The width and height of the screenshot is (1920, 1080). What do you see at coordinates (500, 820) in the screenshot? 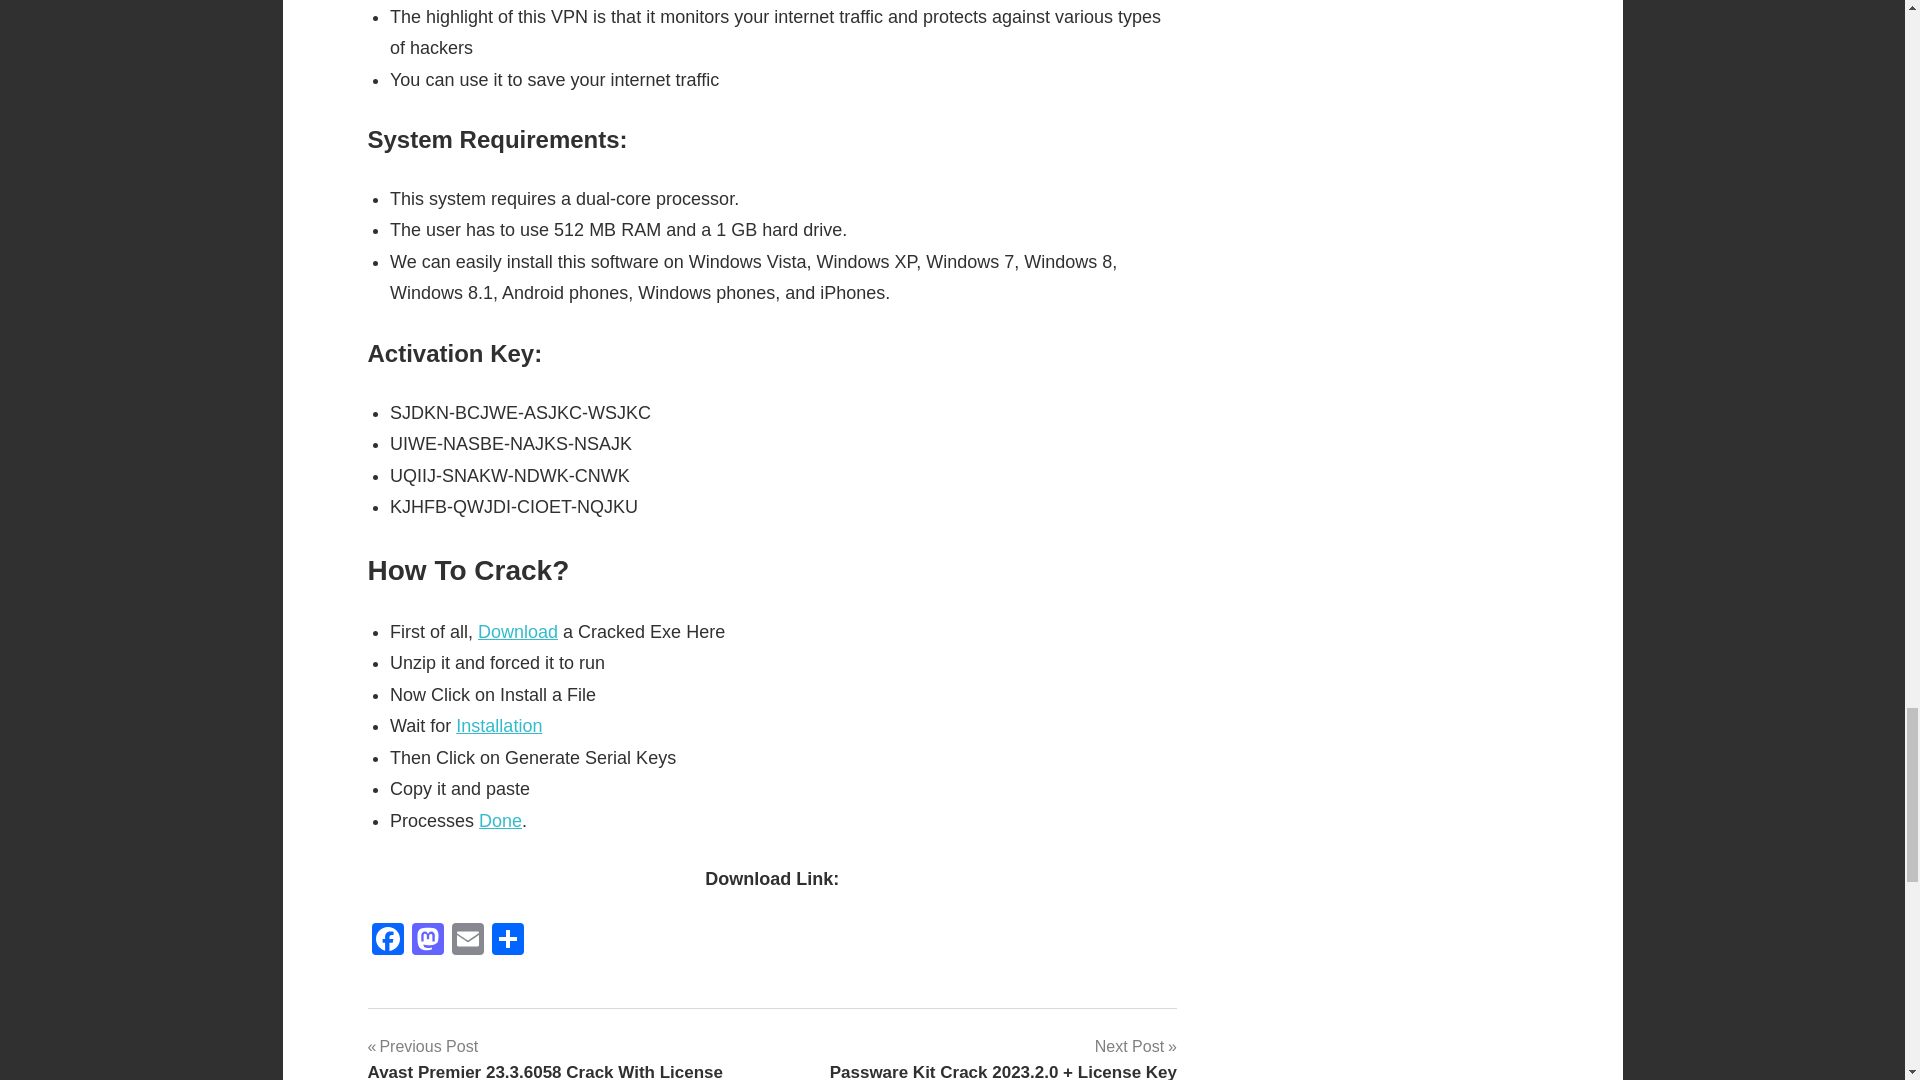
I see `Done` at bounding box center [500, 820].